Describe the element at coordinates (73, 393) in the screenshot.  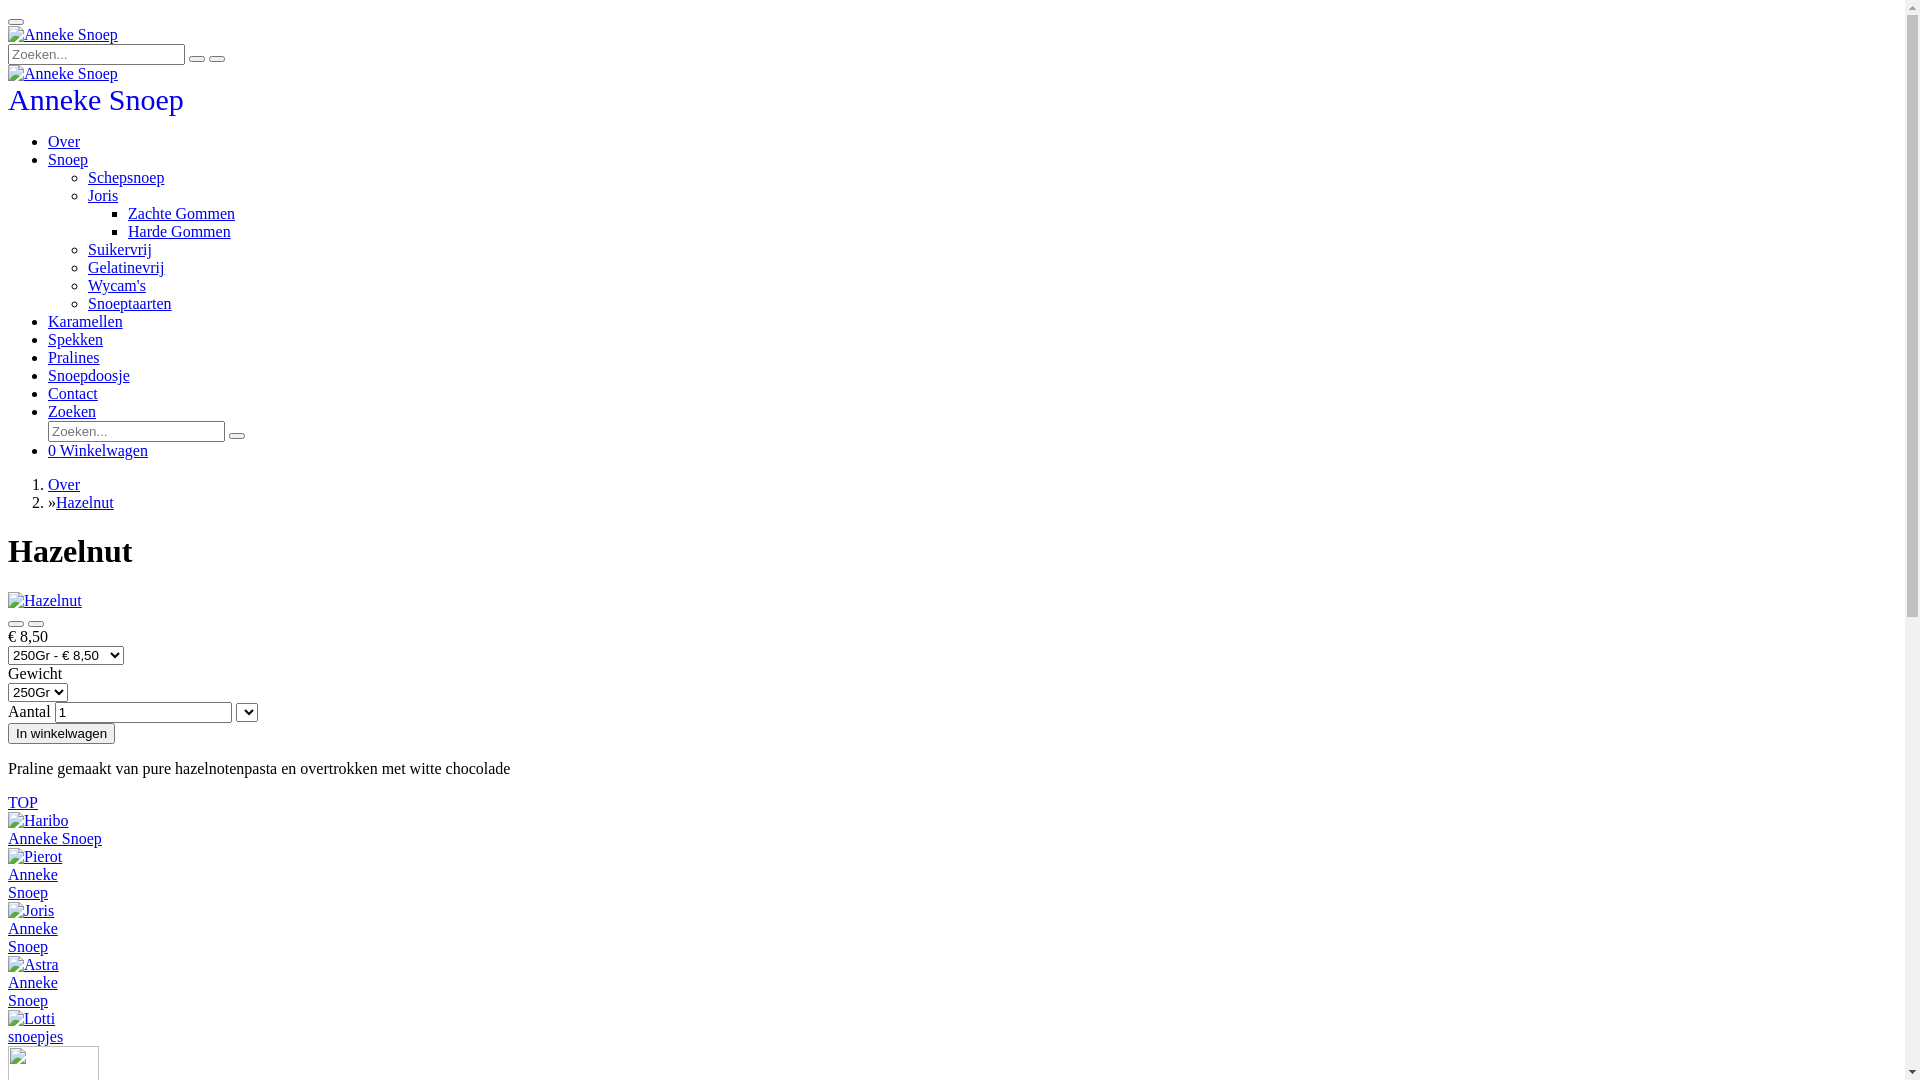
I see `Contact` at that location.